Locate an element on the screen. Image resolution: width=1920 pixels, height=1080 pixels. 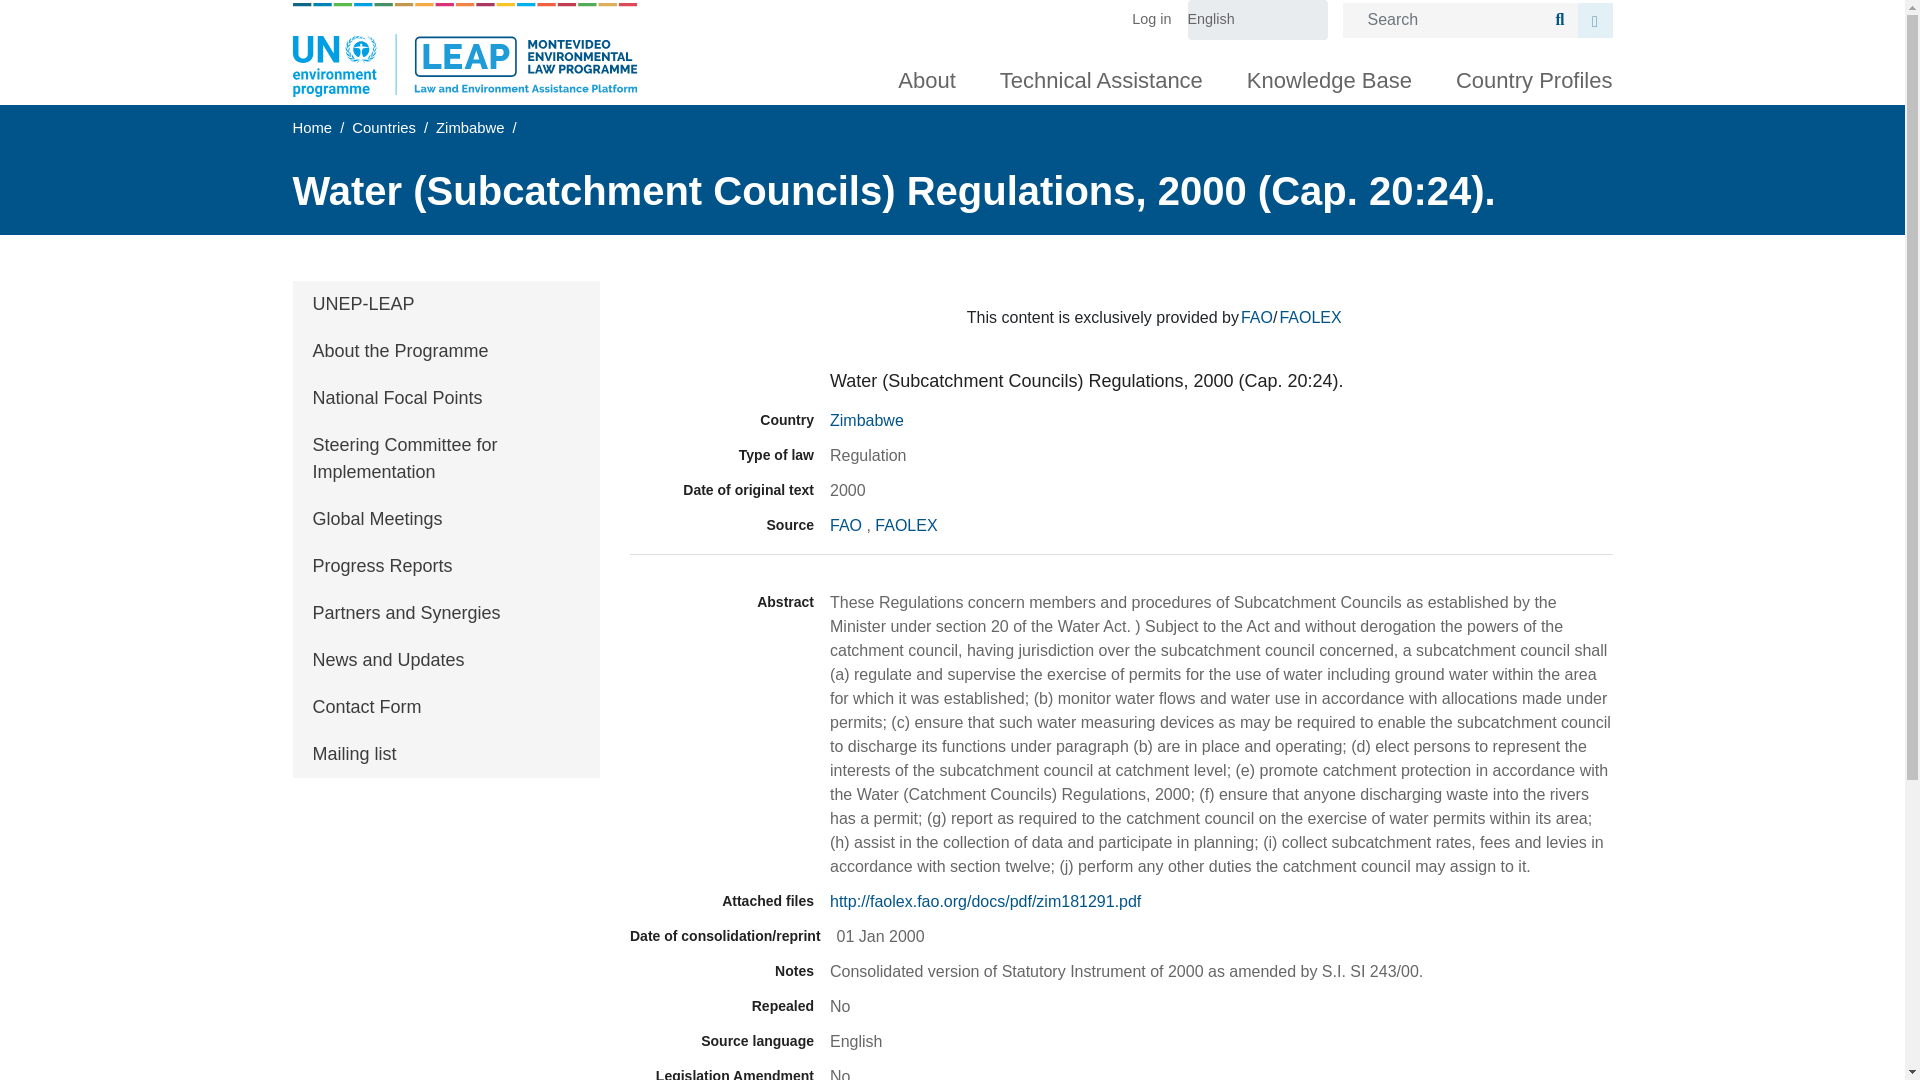
Knowledge Base is located at coordinates (1329, 76).